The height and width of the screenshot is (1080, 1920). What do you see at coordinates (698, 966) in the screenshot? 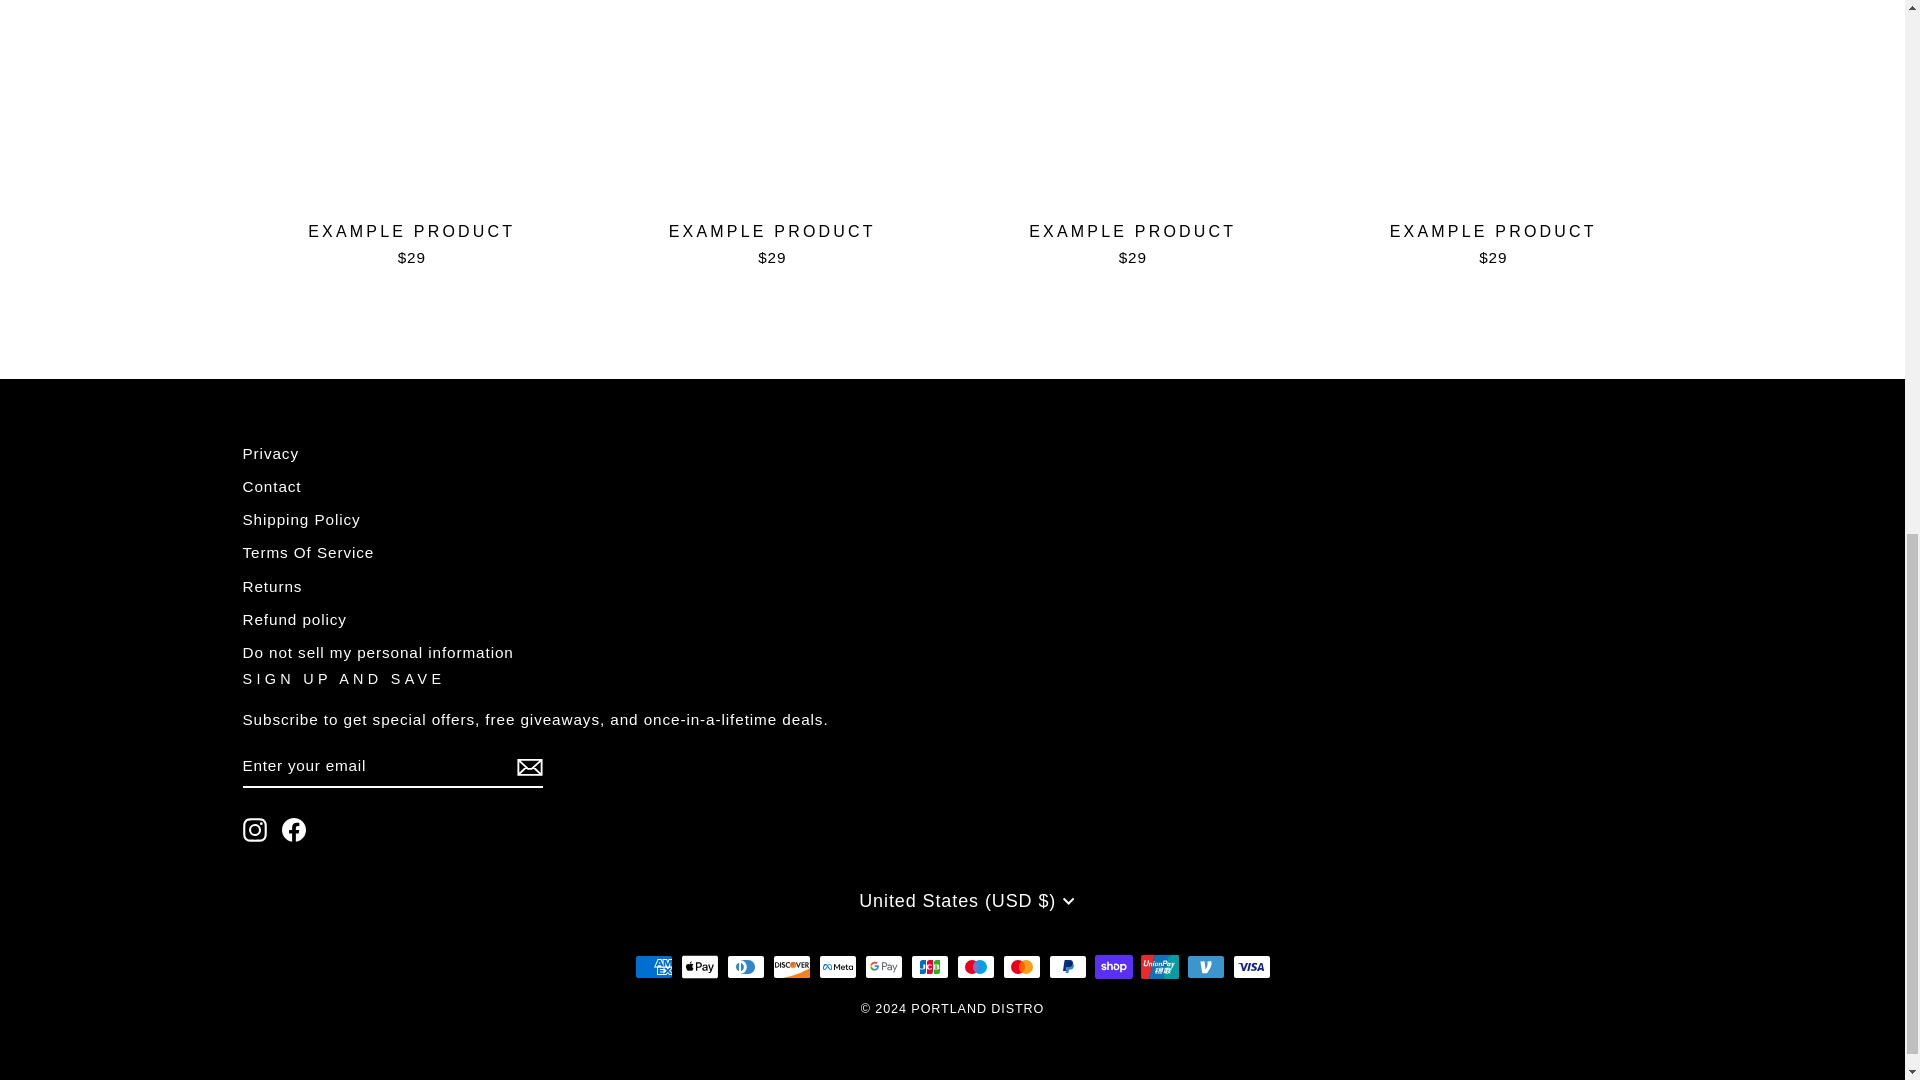
I see `Apple Pay` at bounding box center [698, 966].